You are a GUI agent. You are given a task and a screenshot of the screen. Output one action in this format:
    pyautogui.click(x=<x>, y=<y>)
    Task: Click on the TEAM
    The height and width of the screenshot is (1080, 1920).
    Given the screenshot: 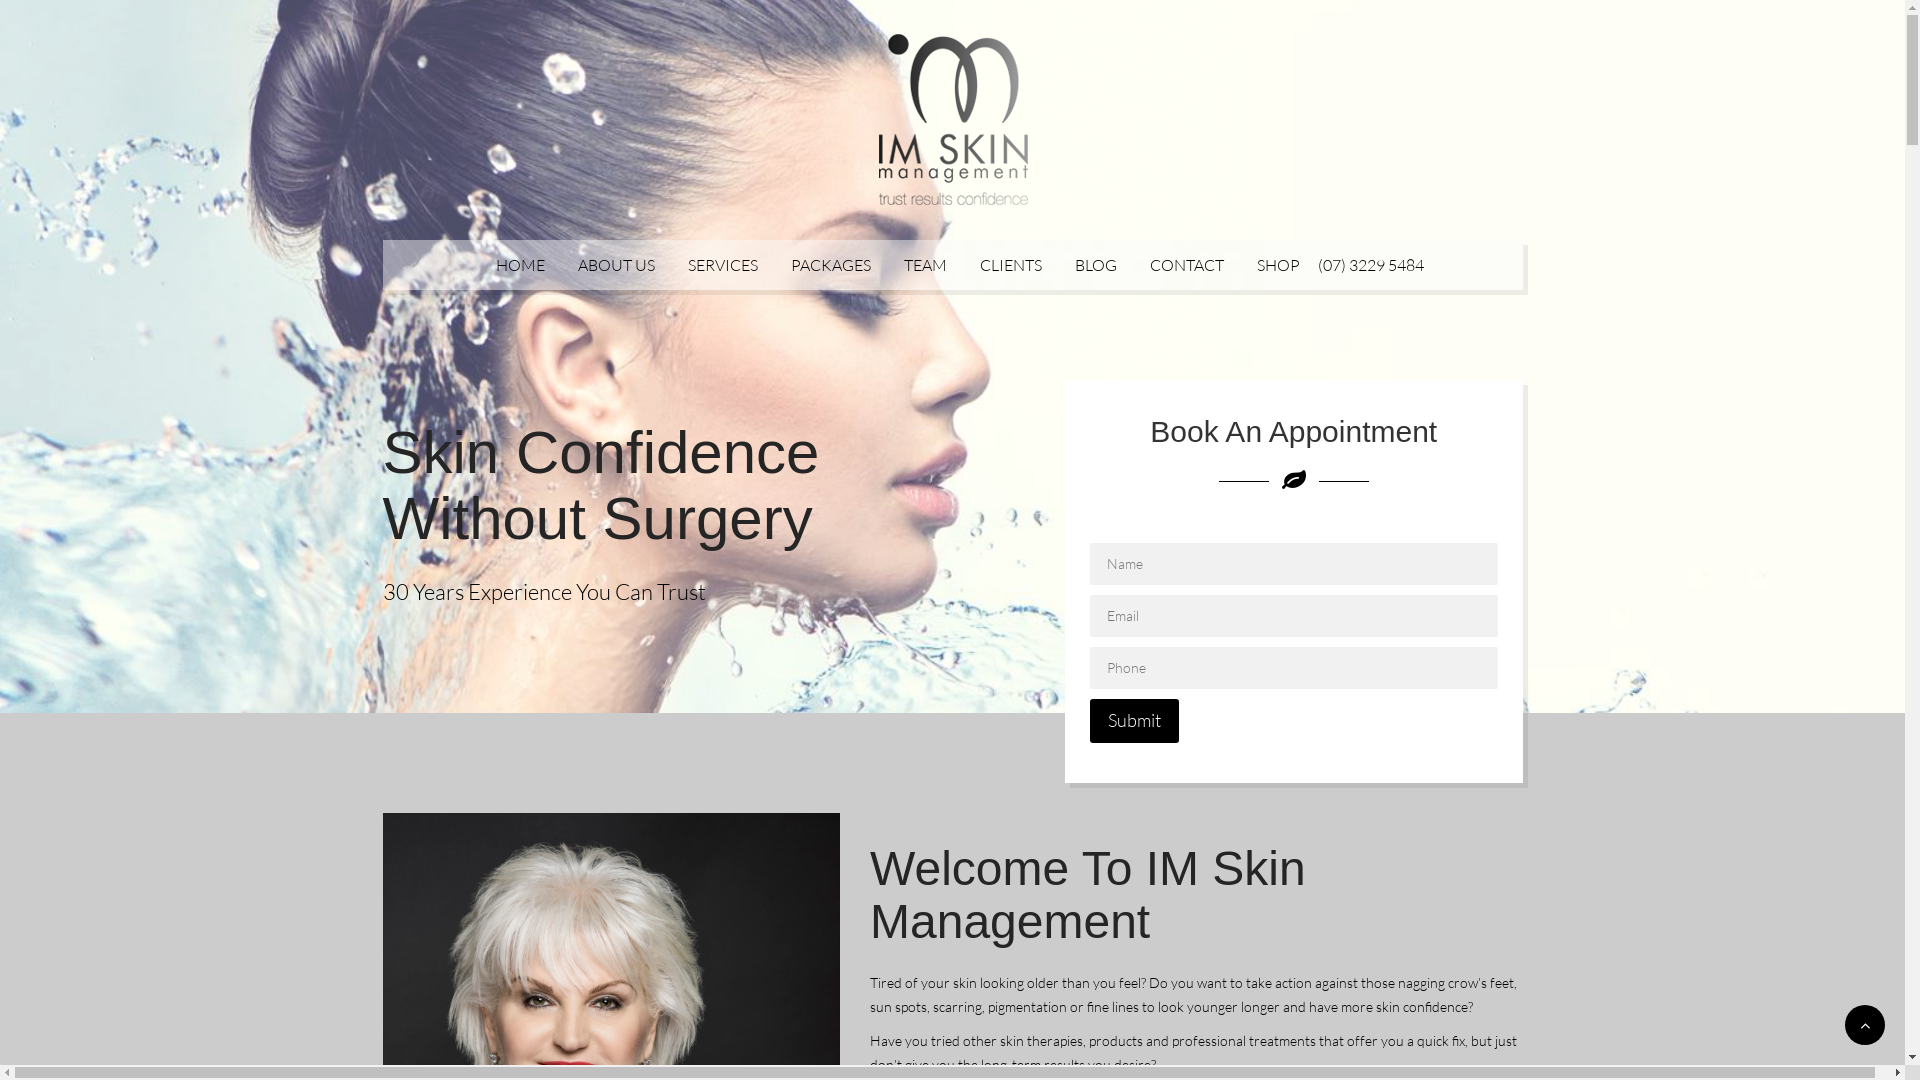 What is the action you would take?
    pyautogui.click(x=926, y=265)
    